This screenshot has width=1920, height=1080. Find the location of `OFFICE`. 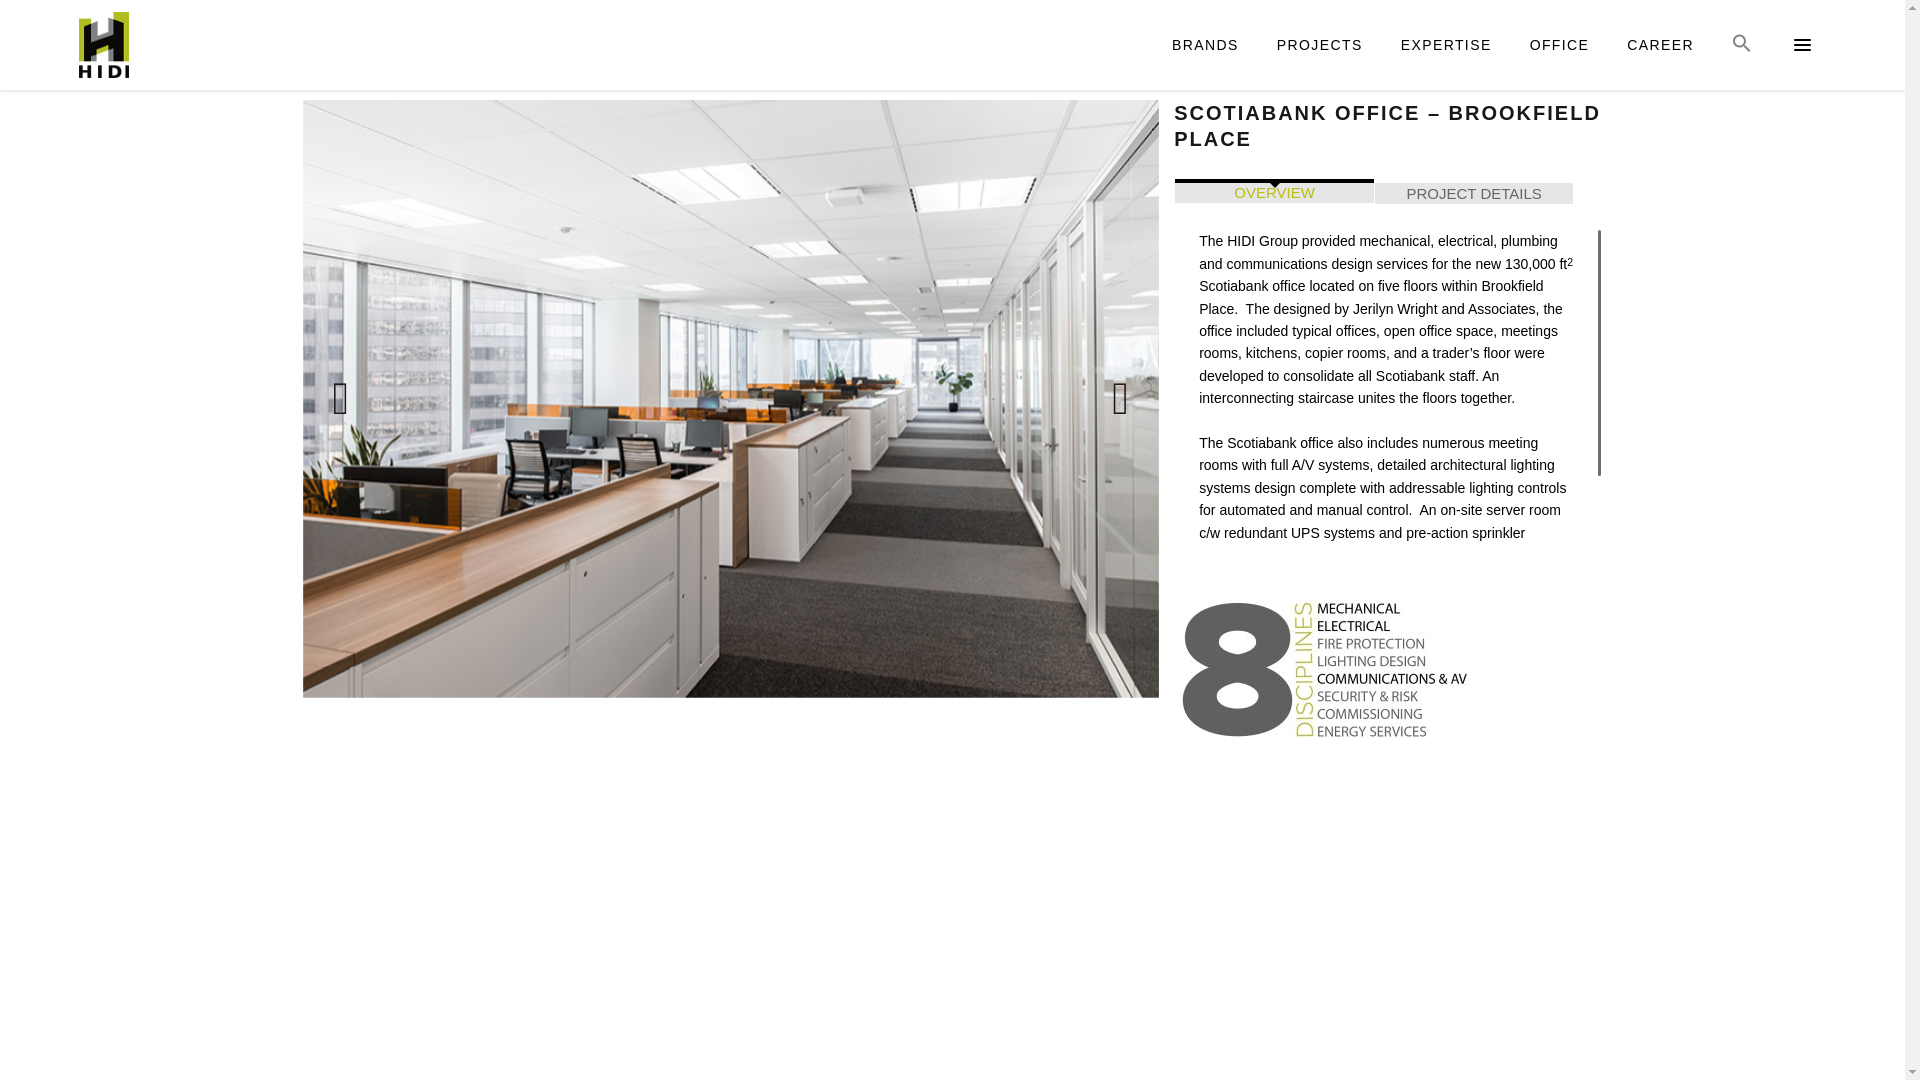

OFFICE is located at coordinates (1560, 44).